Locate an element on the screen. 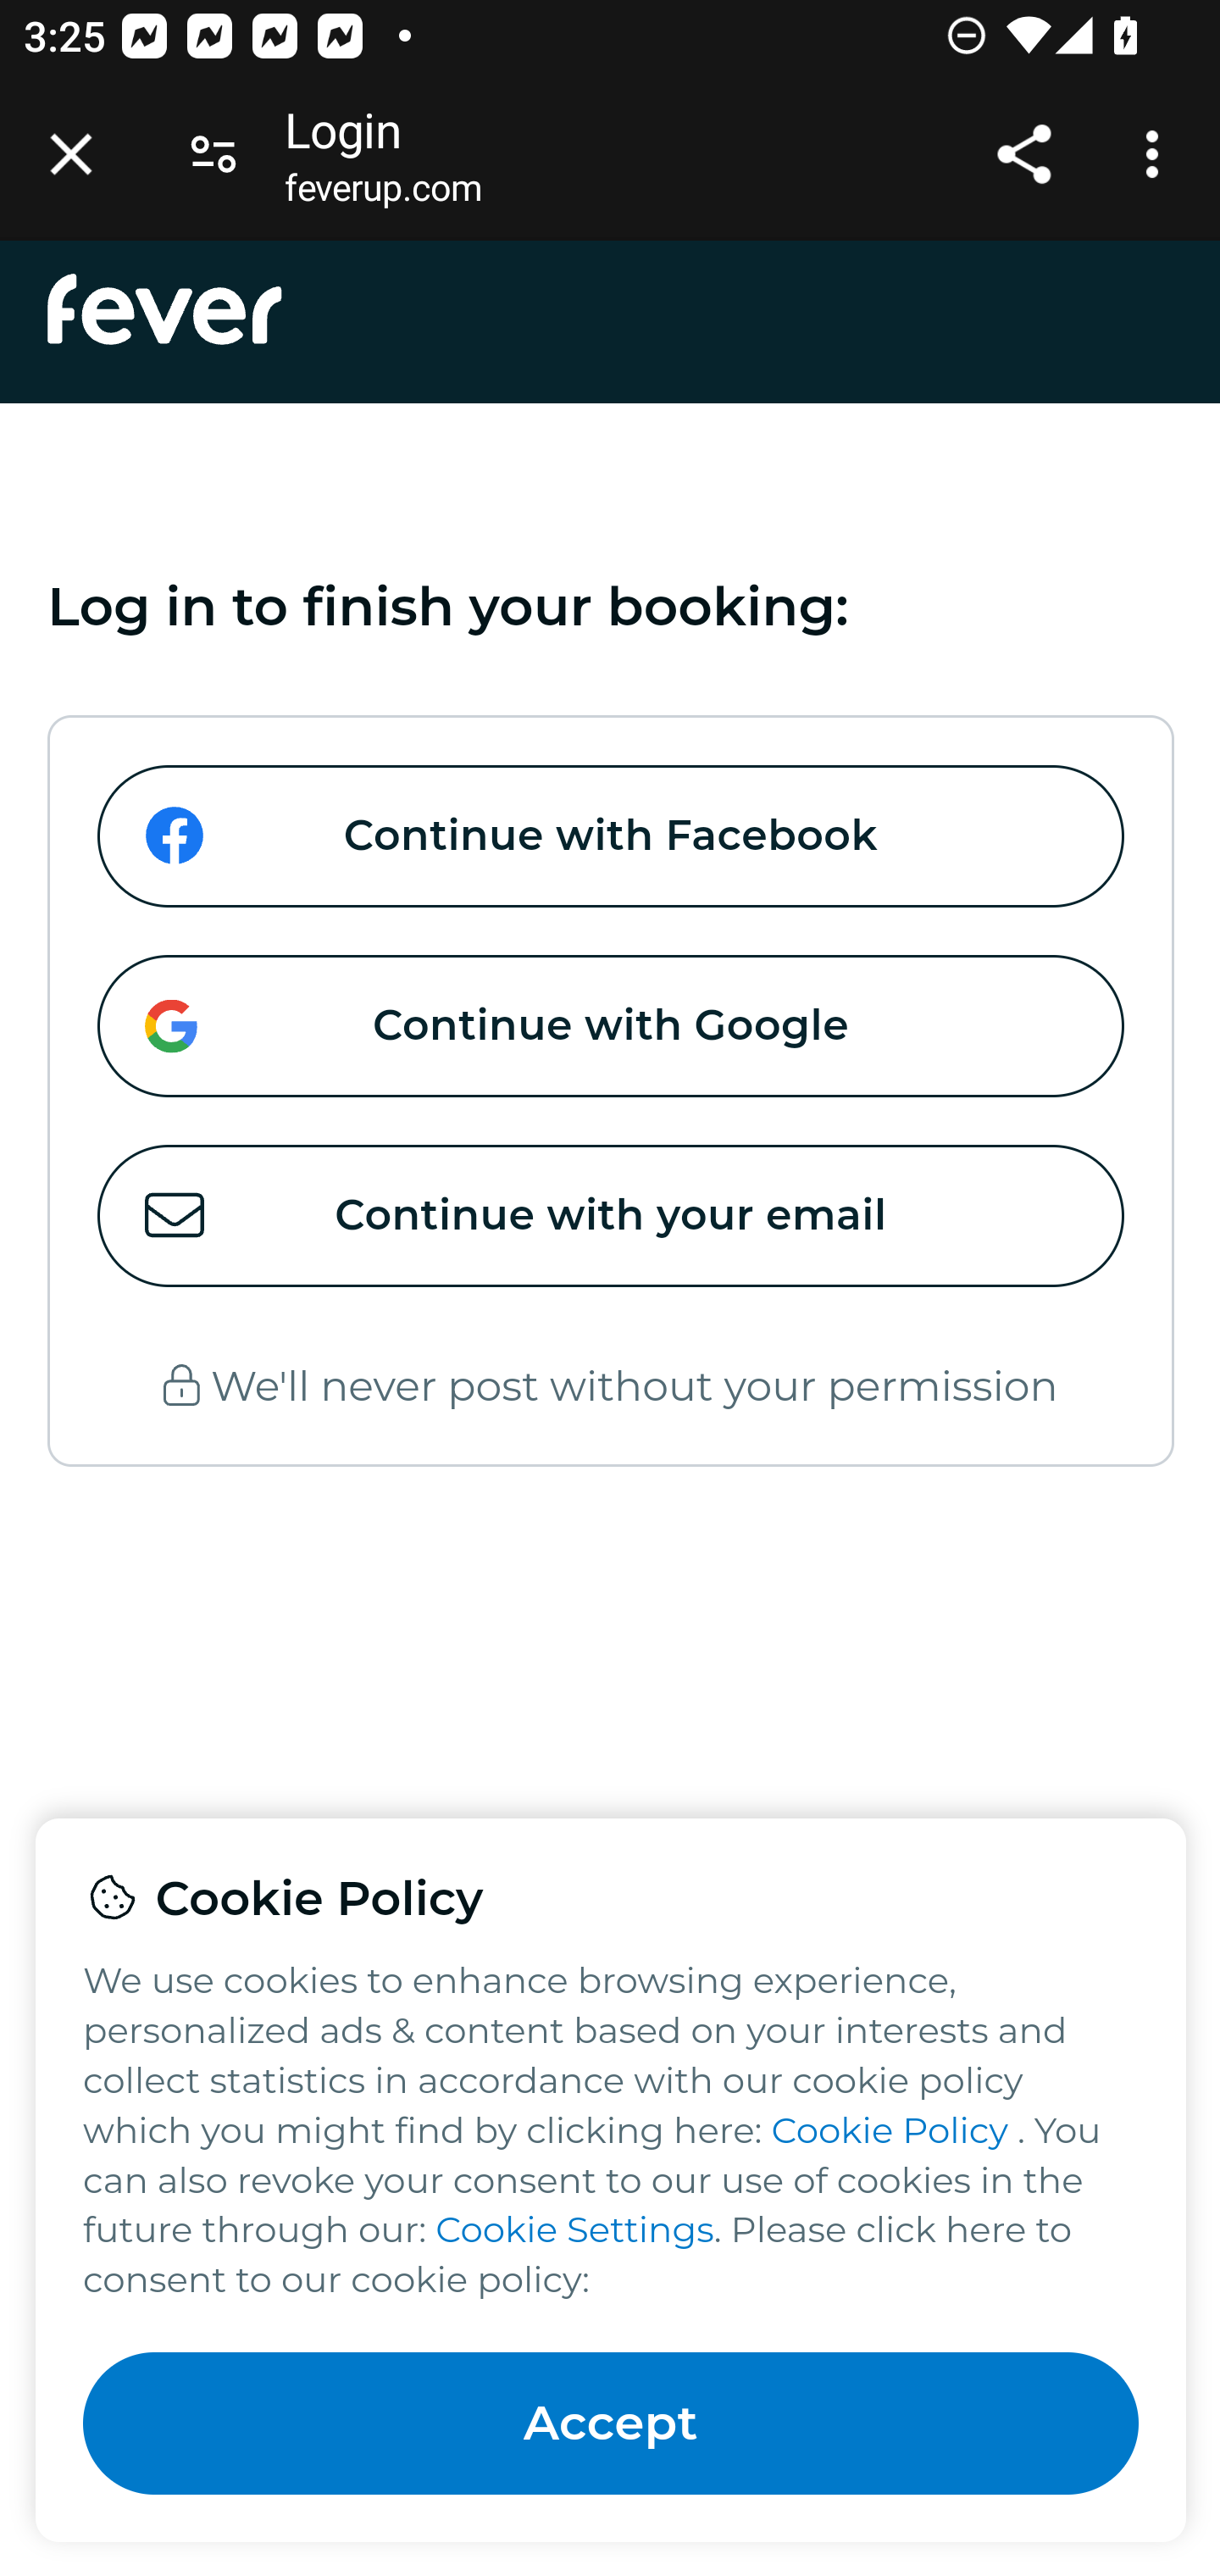 Image resolution: width=1220 pixels, height=2576 pixels. feverup.com is located at coordinates (383, 194).